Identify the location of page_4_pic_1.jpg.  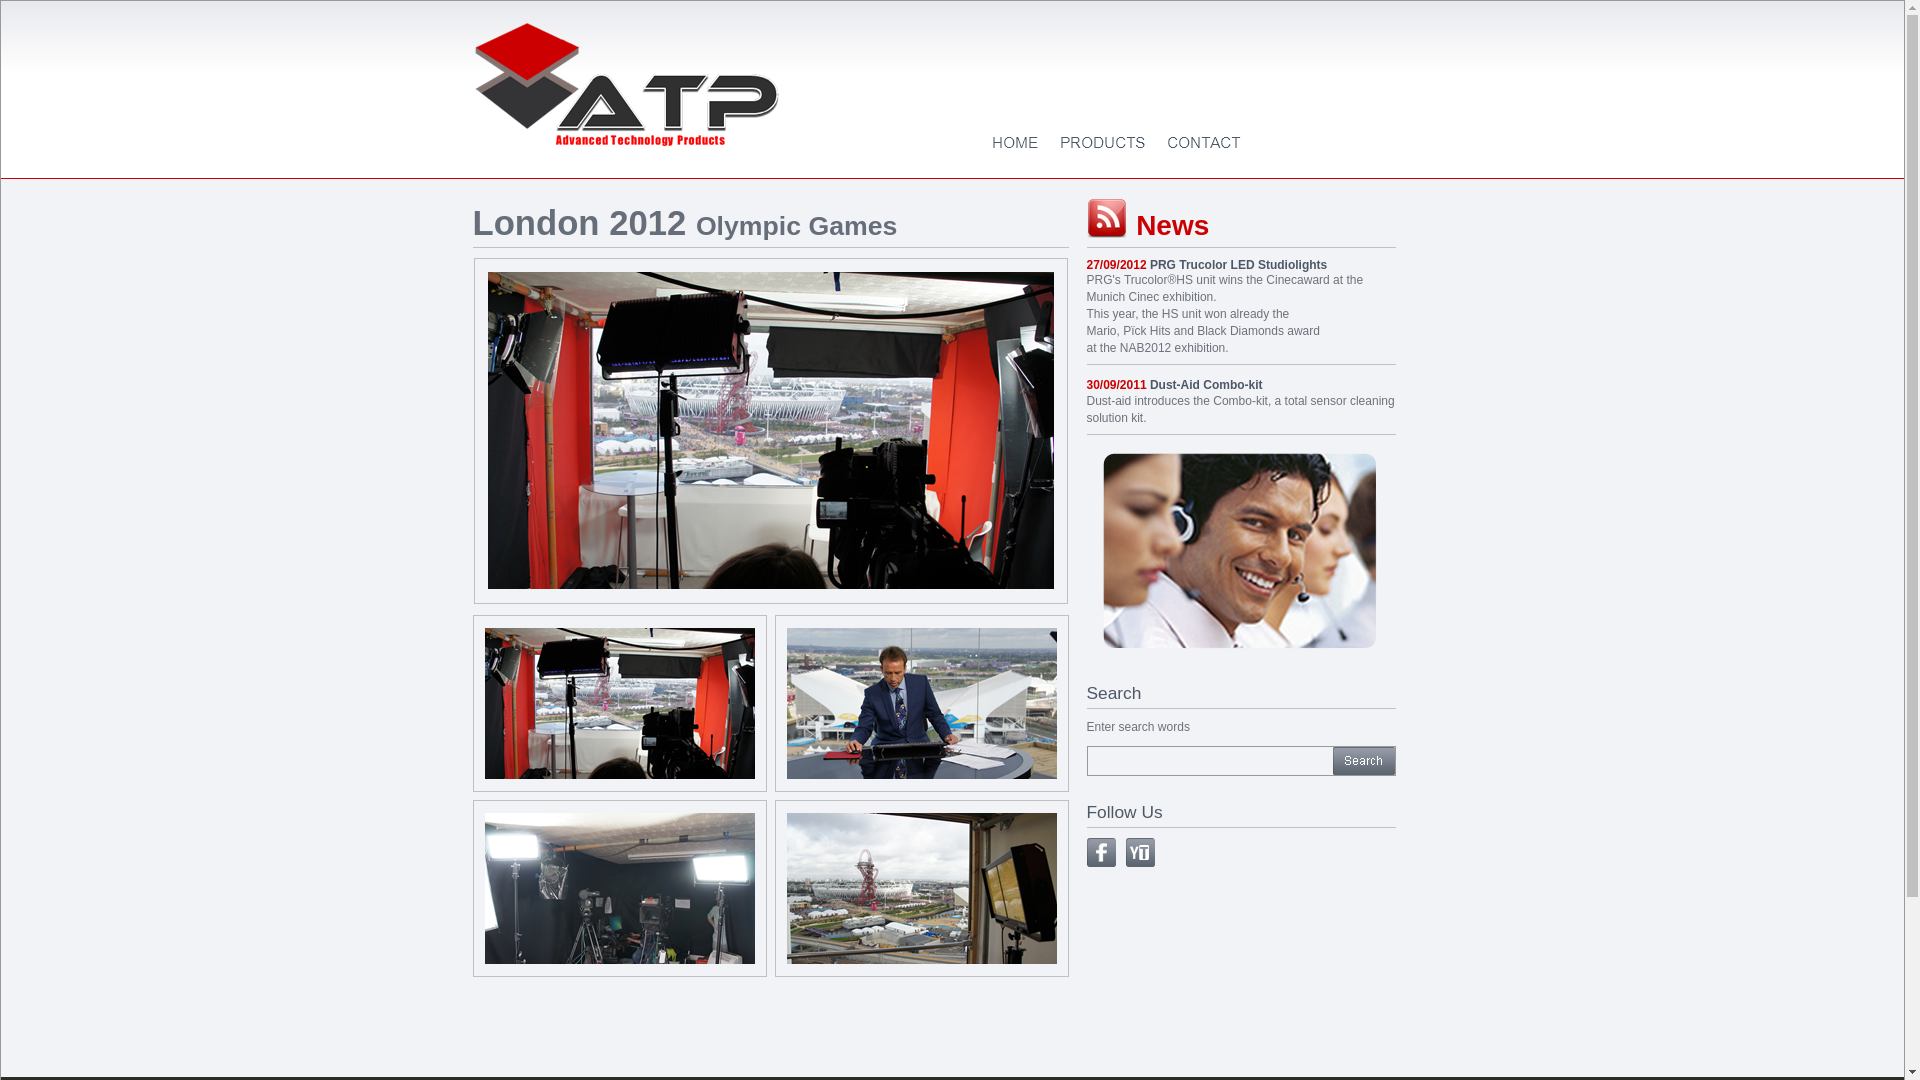
(1240, 551).